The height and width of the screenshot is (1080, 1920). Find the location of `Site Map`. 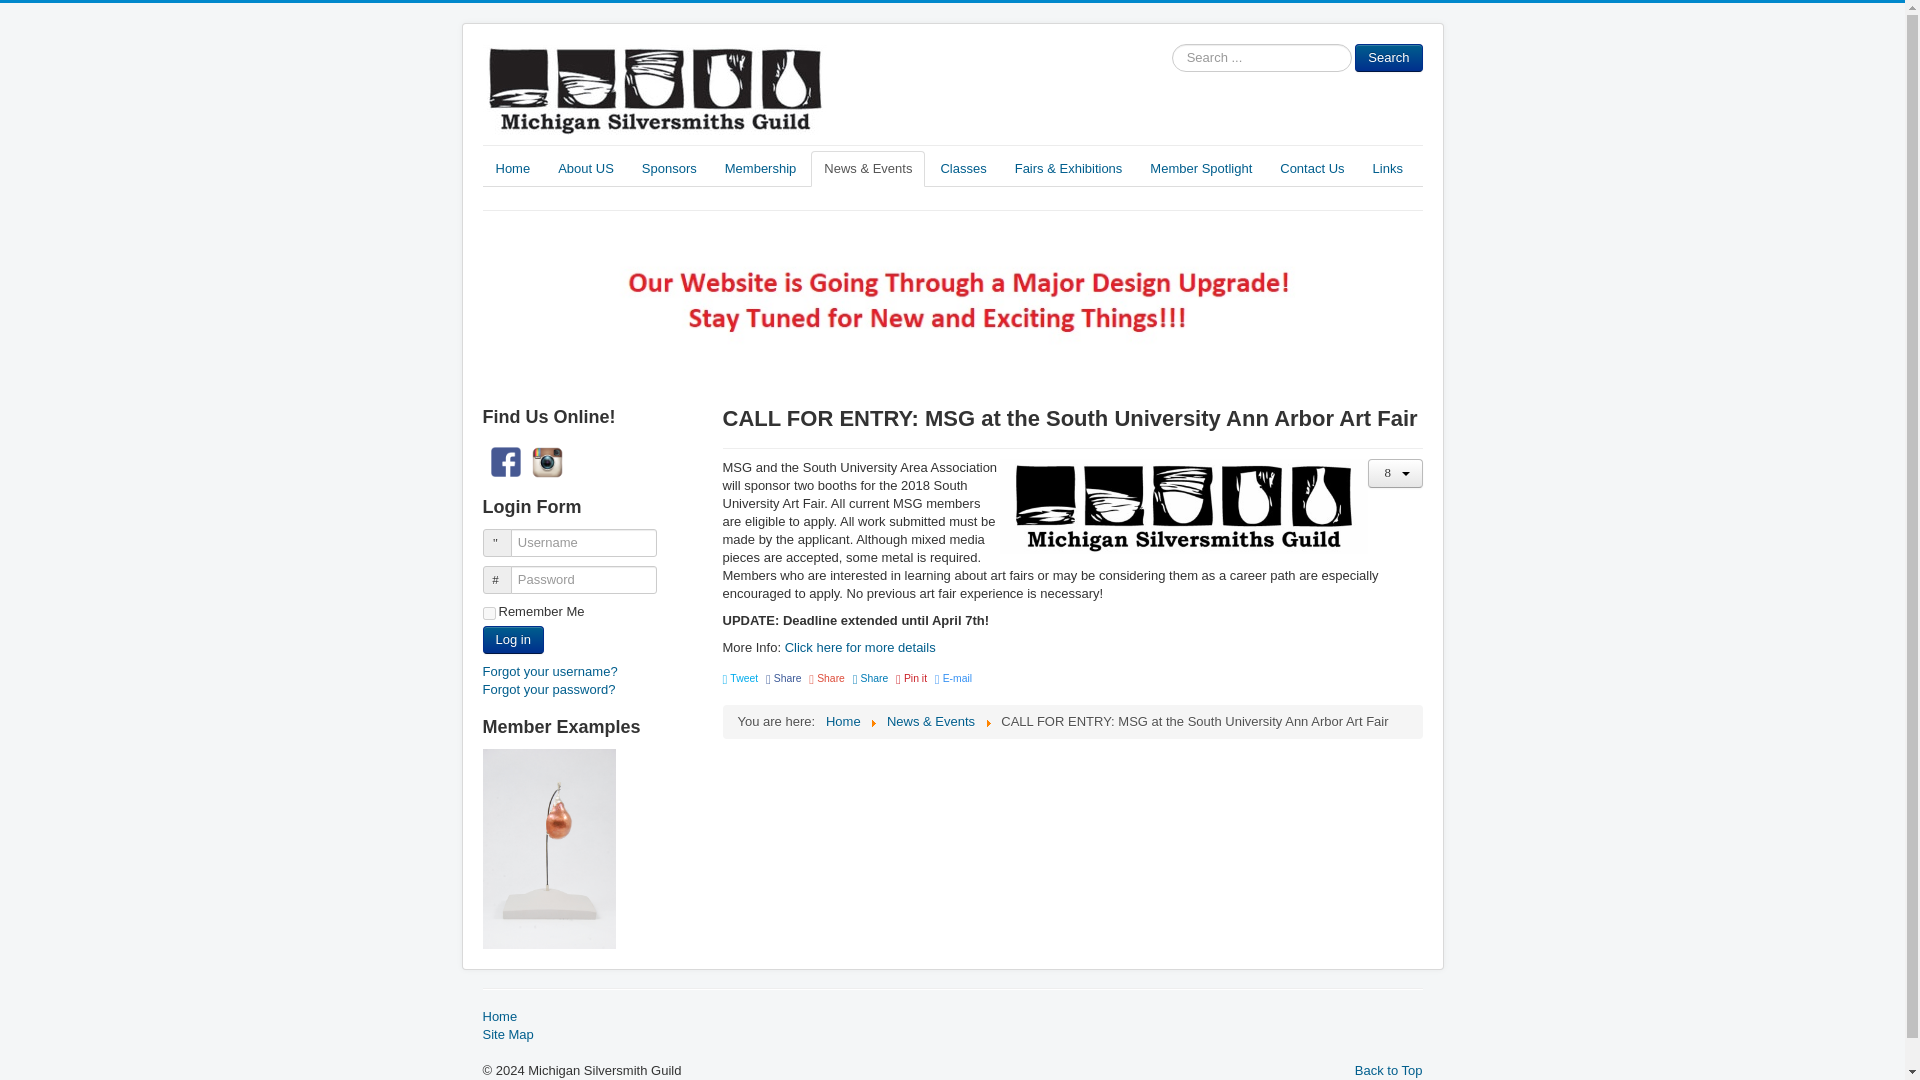

Site Map is located at coordinates (952, 1035).